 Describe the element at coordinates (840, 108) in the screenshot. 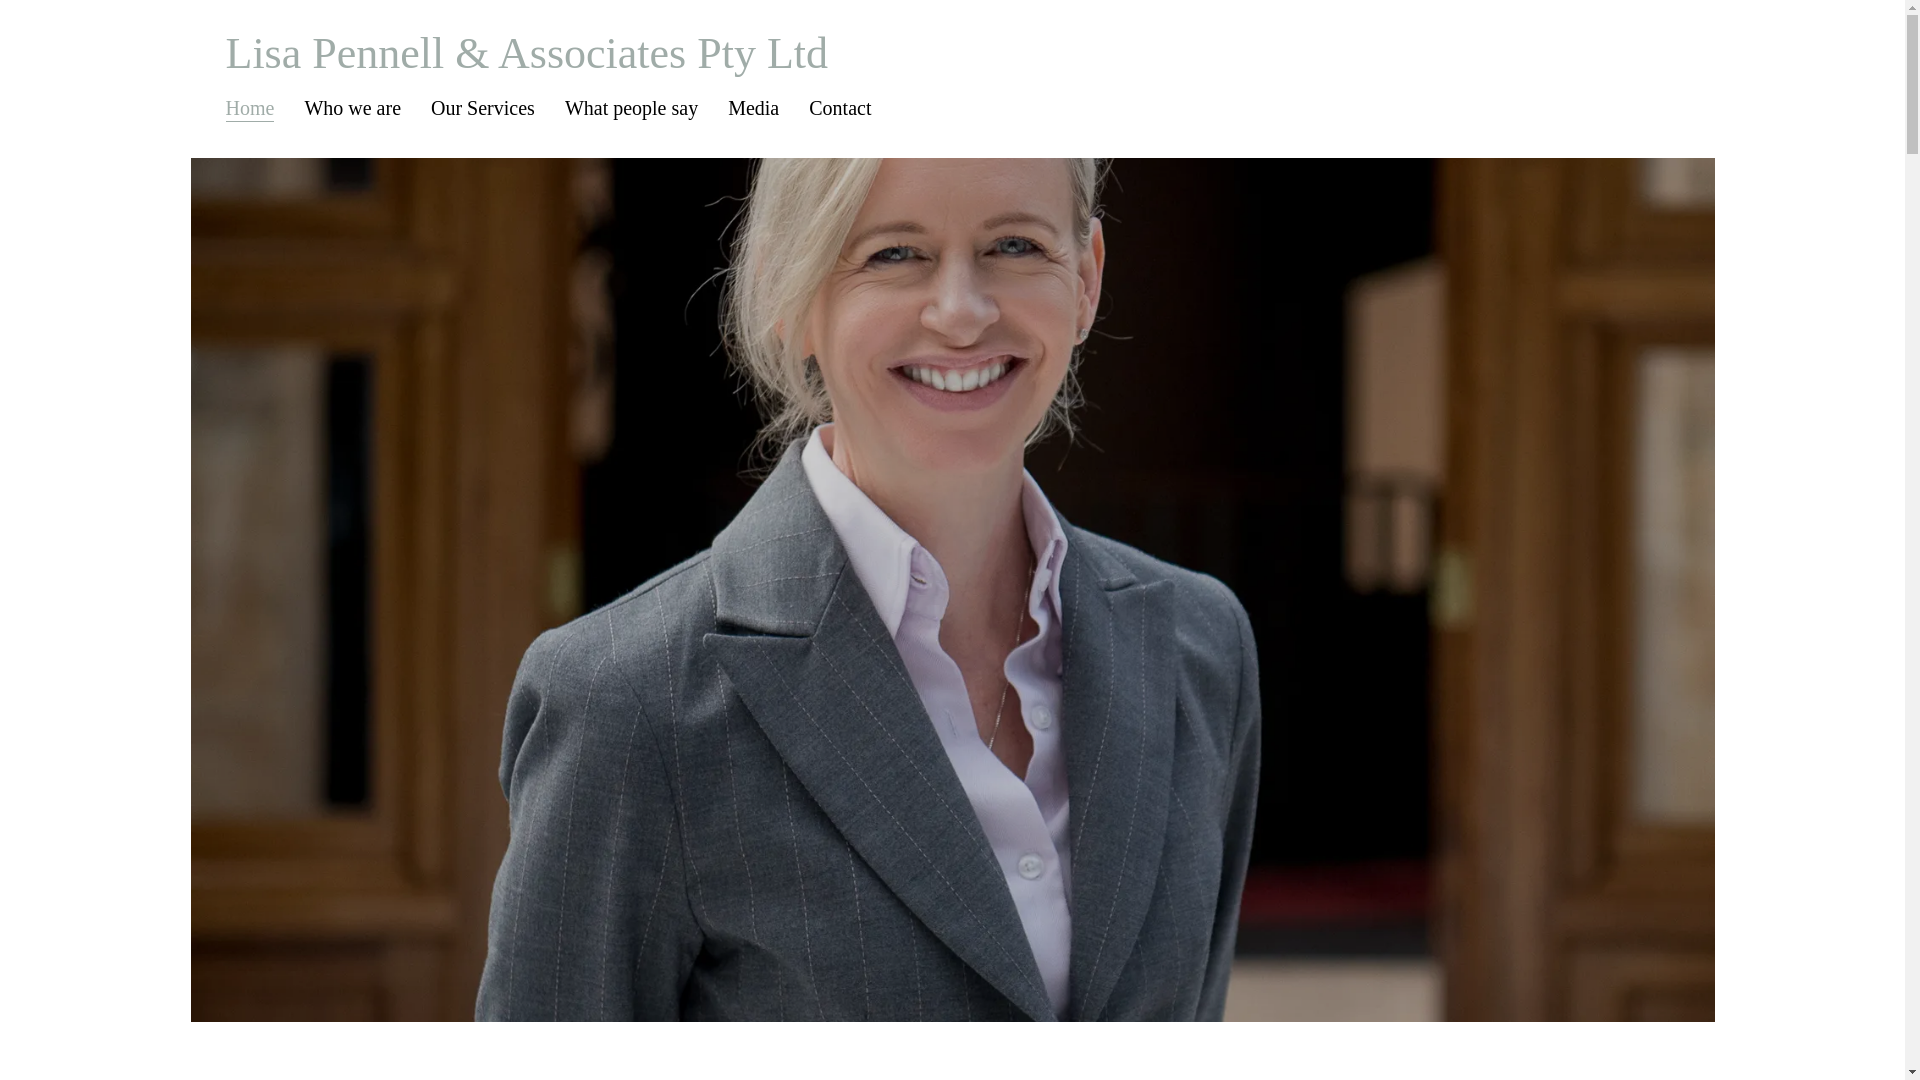

I see `Contact` at that location.